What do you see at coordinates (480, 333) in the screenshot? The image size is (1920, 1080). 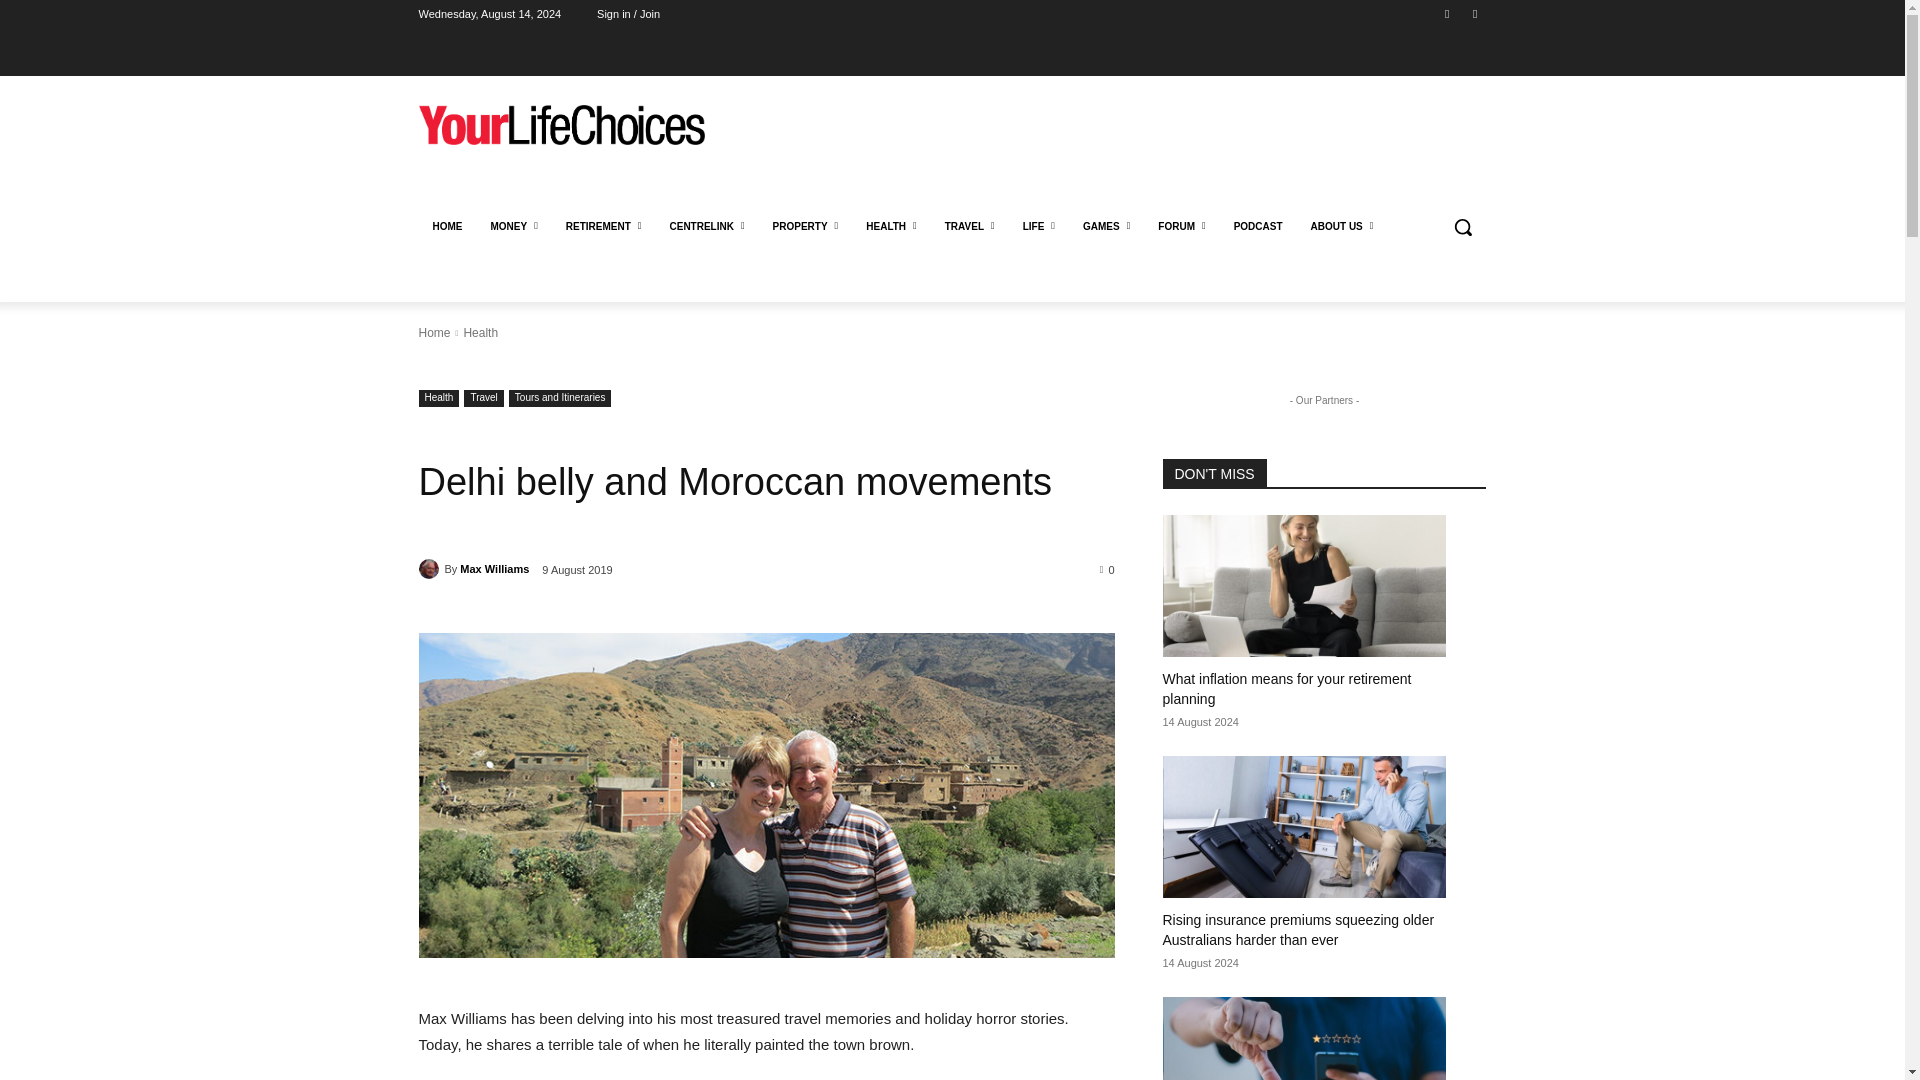 I see `View all posts in Health` at bounding box center [480, 333].